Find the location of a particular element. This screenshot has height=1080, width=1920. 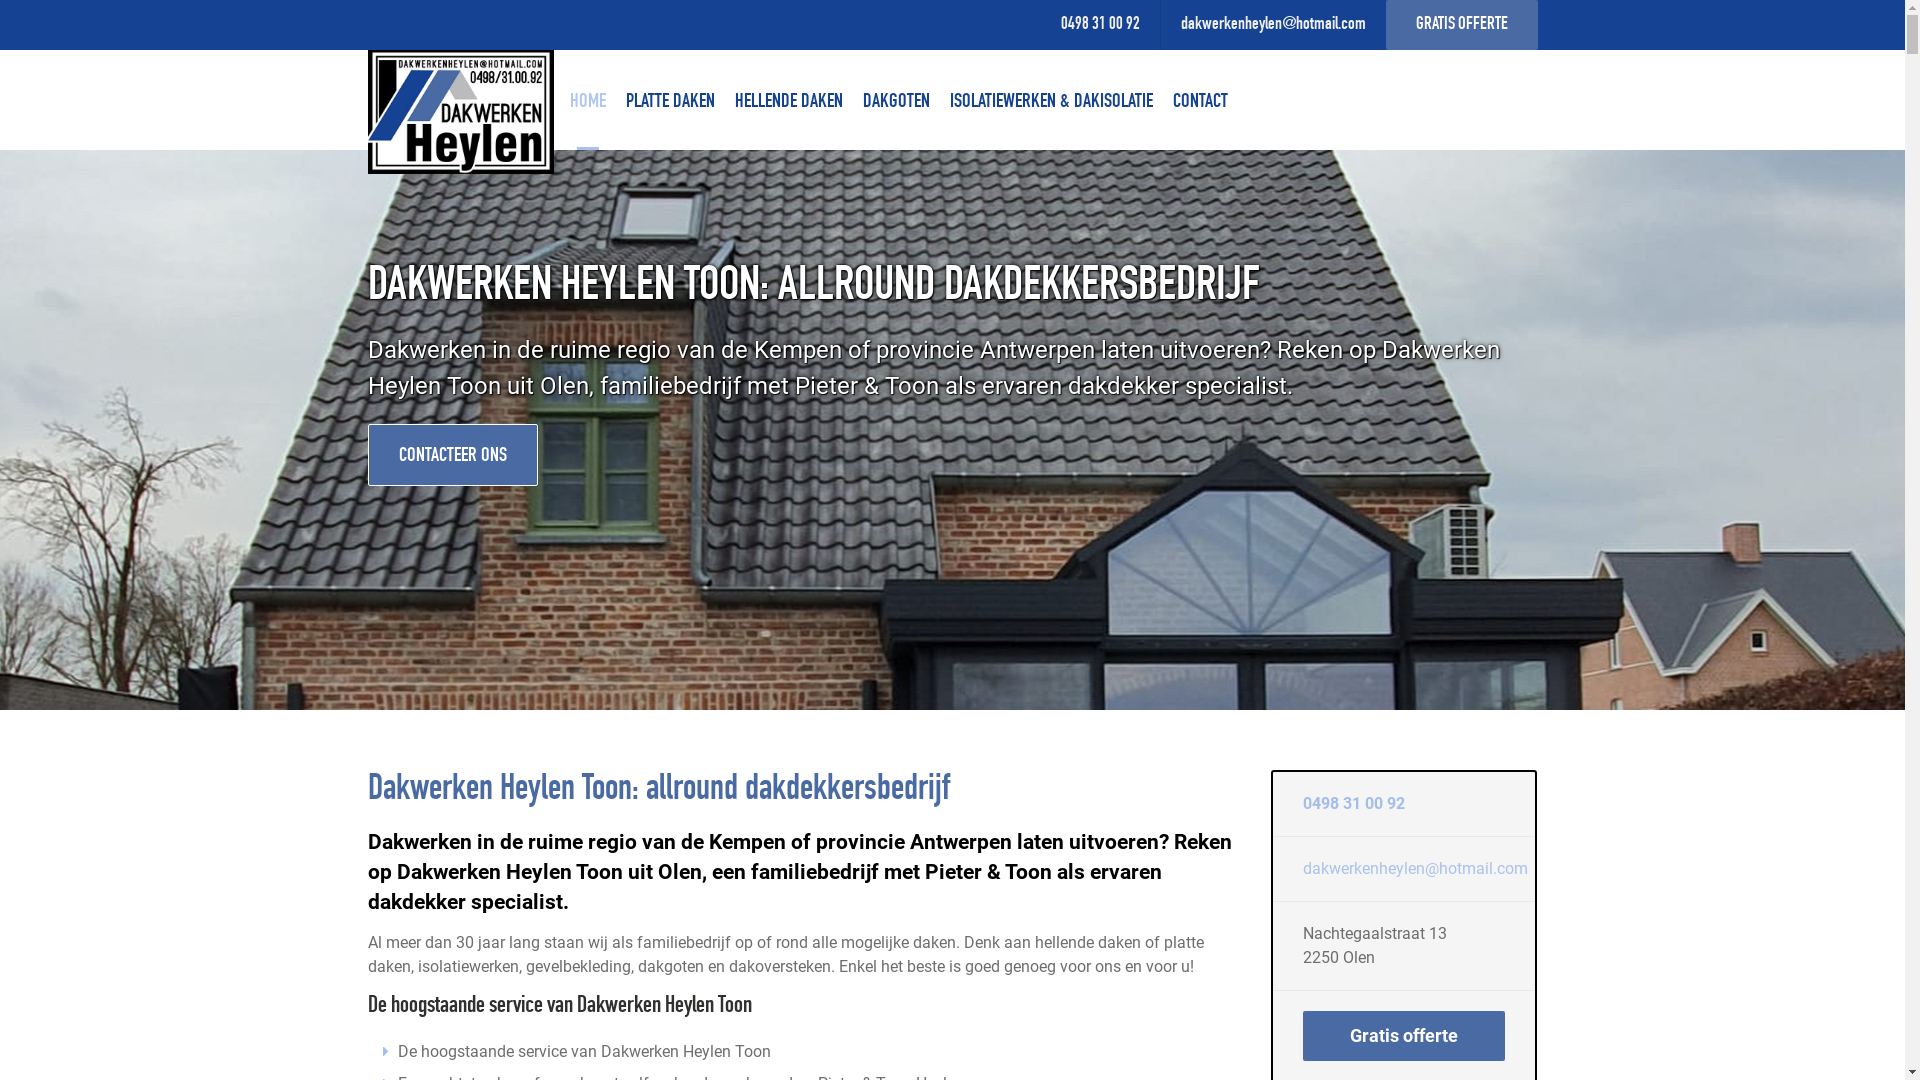

PLATTE DAKEN is located at coordinates (670, 101).